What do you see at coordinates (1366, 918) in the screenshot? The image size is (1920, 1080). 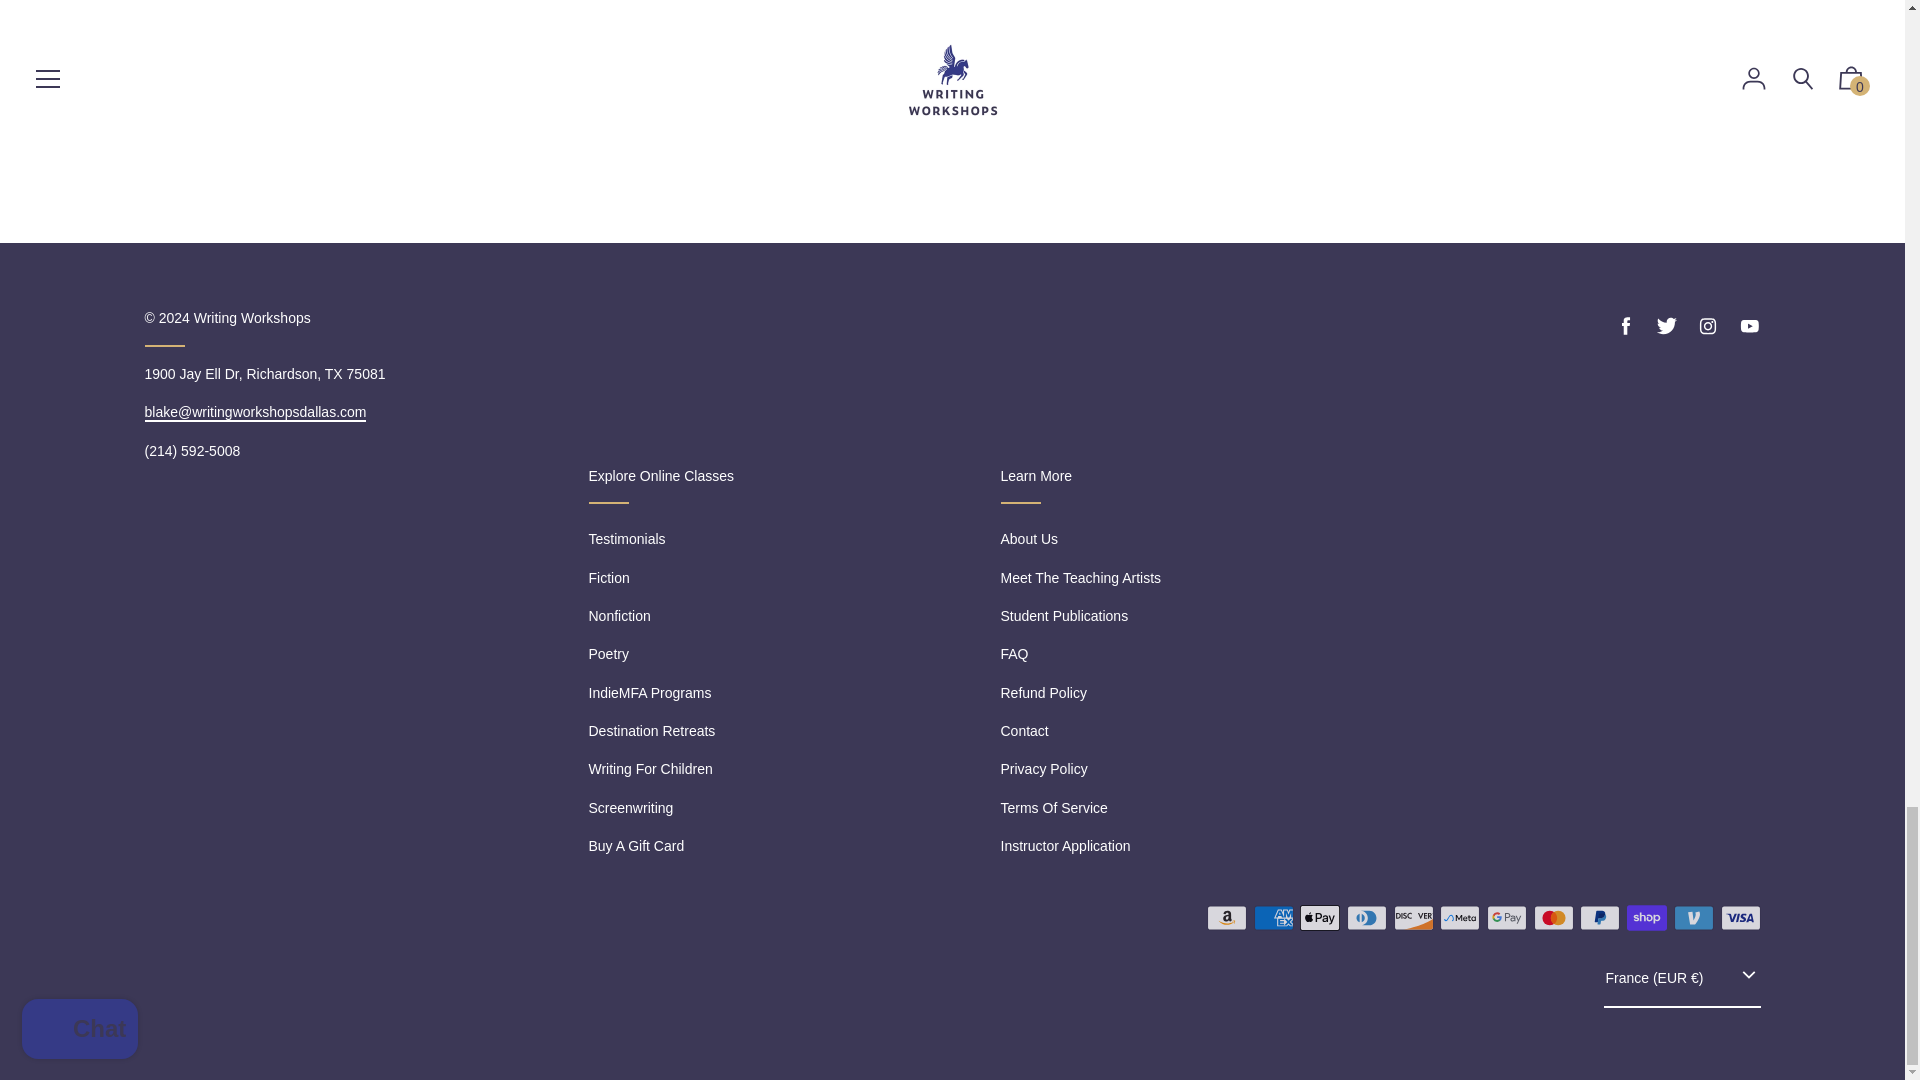 I see `Diners Club` at bounding box center [1366, 918].